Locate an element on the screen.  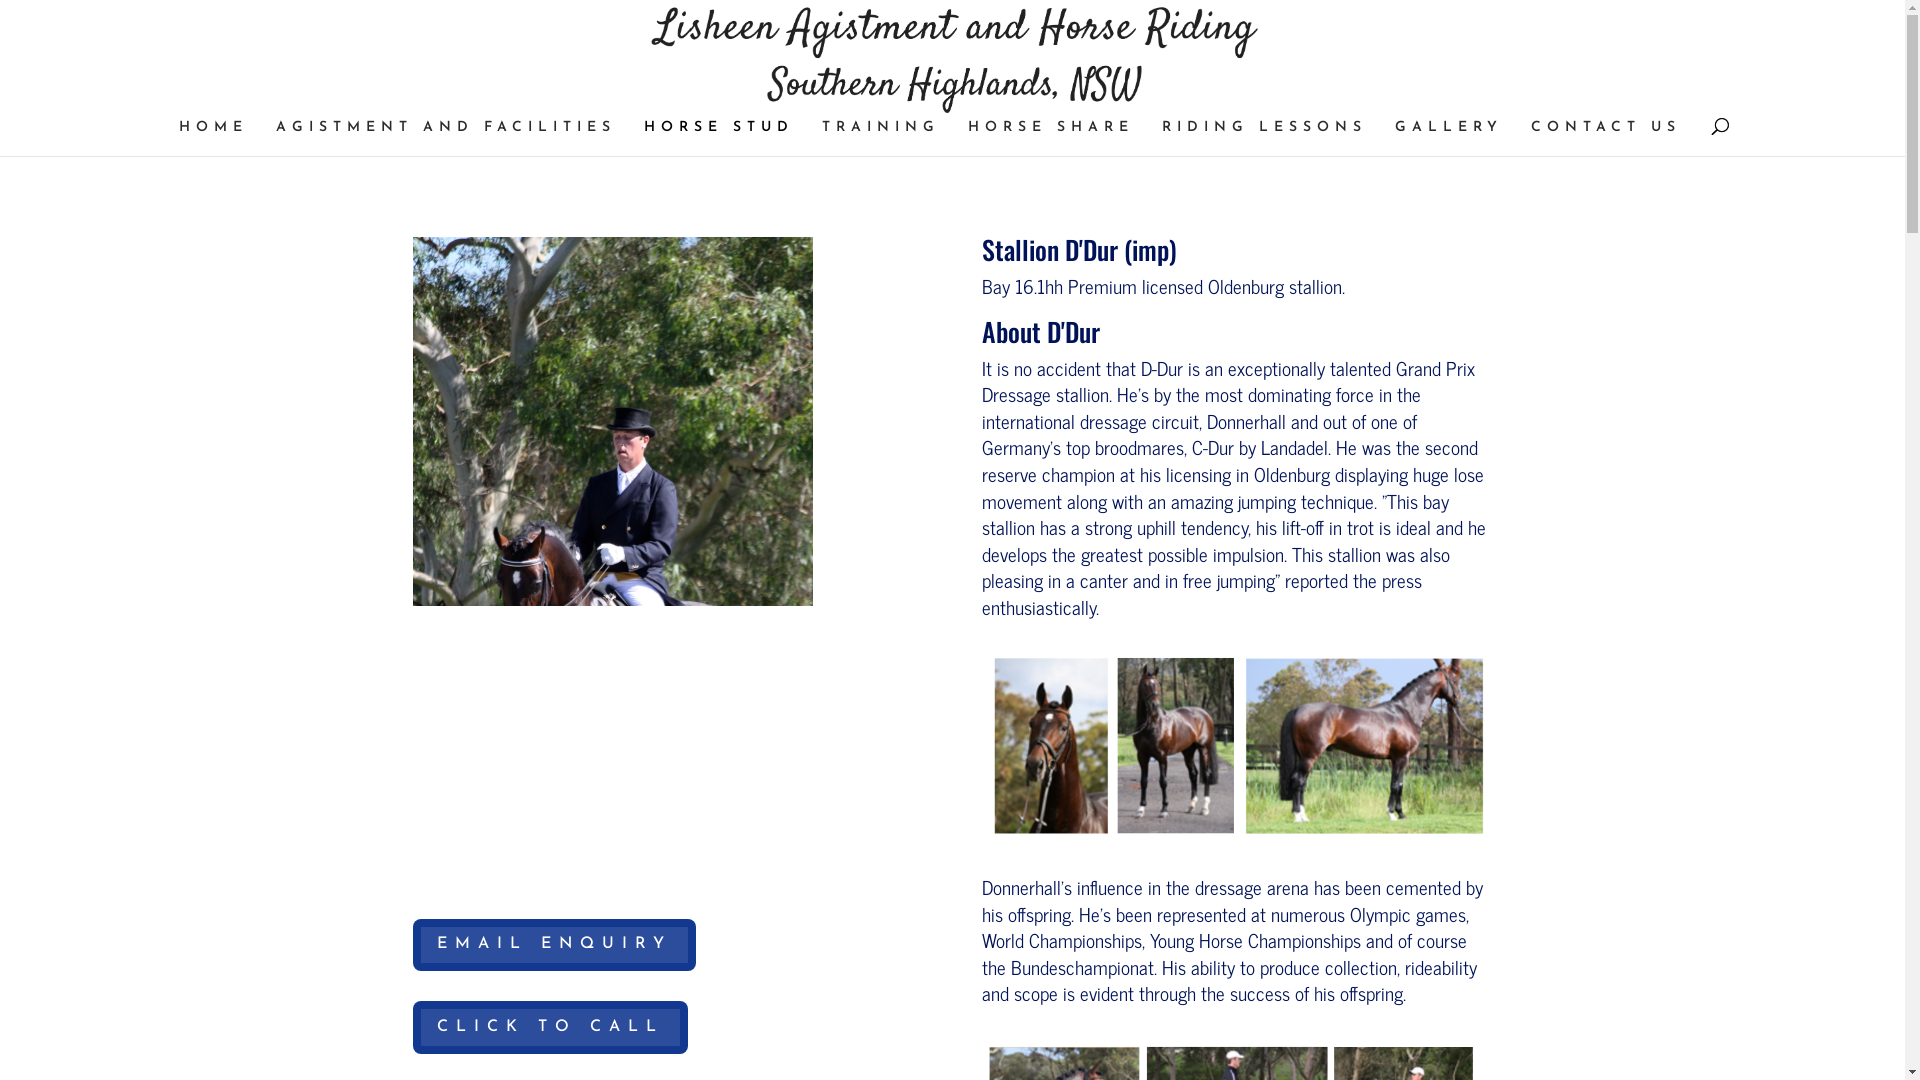
HORSE SHARE is located at coordinates (1051, 138).